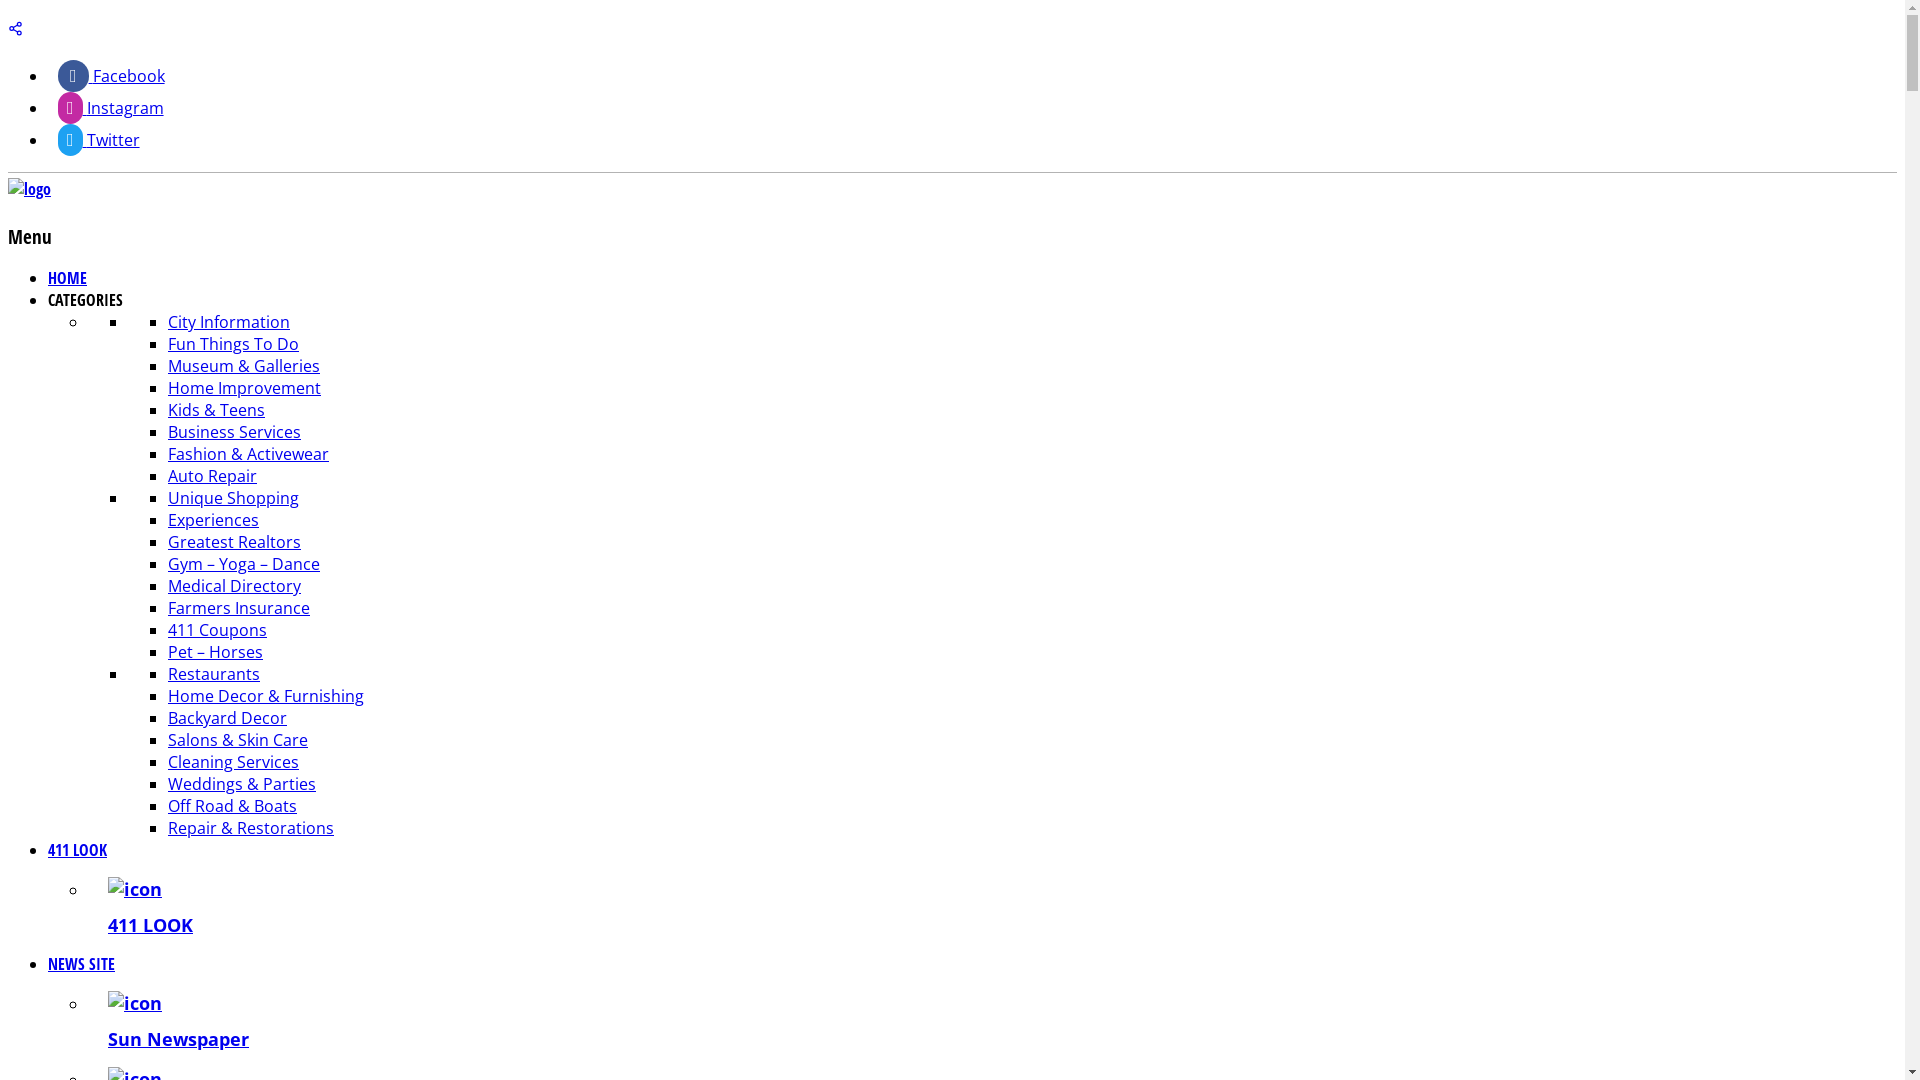 Image resolution: width=1920 pixels, height=1080 pixels. What do you see at coordinates (112, 76) in the screenshot?
I see `Facebook` at bounding box center [112, 76].